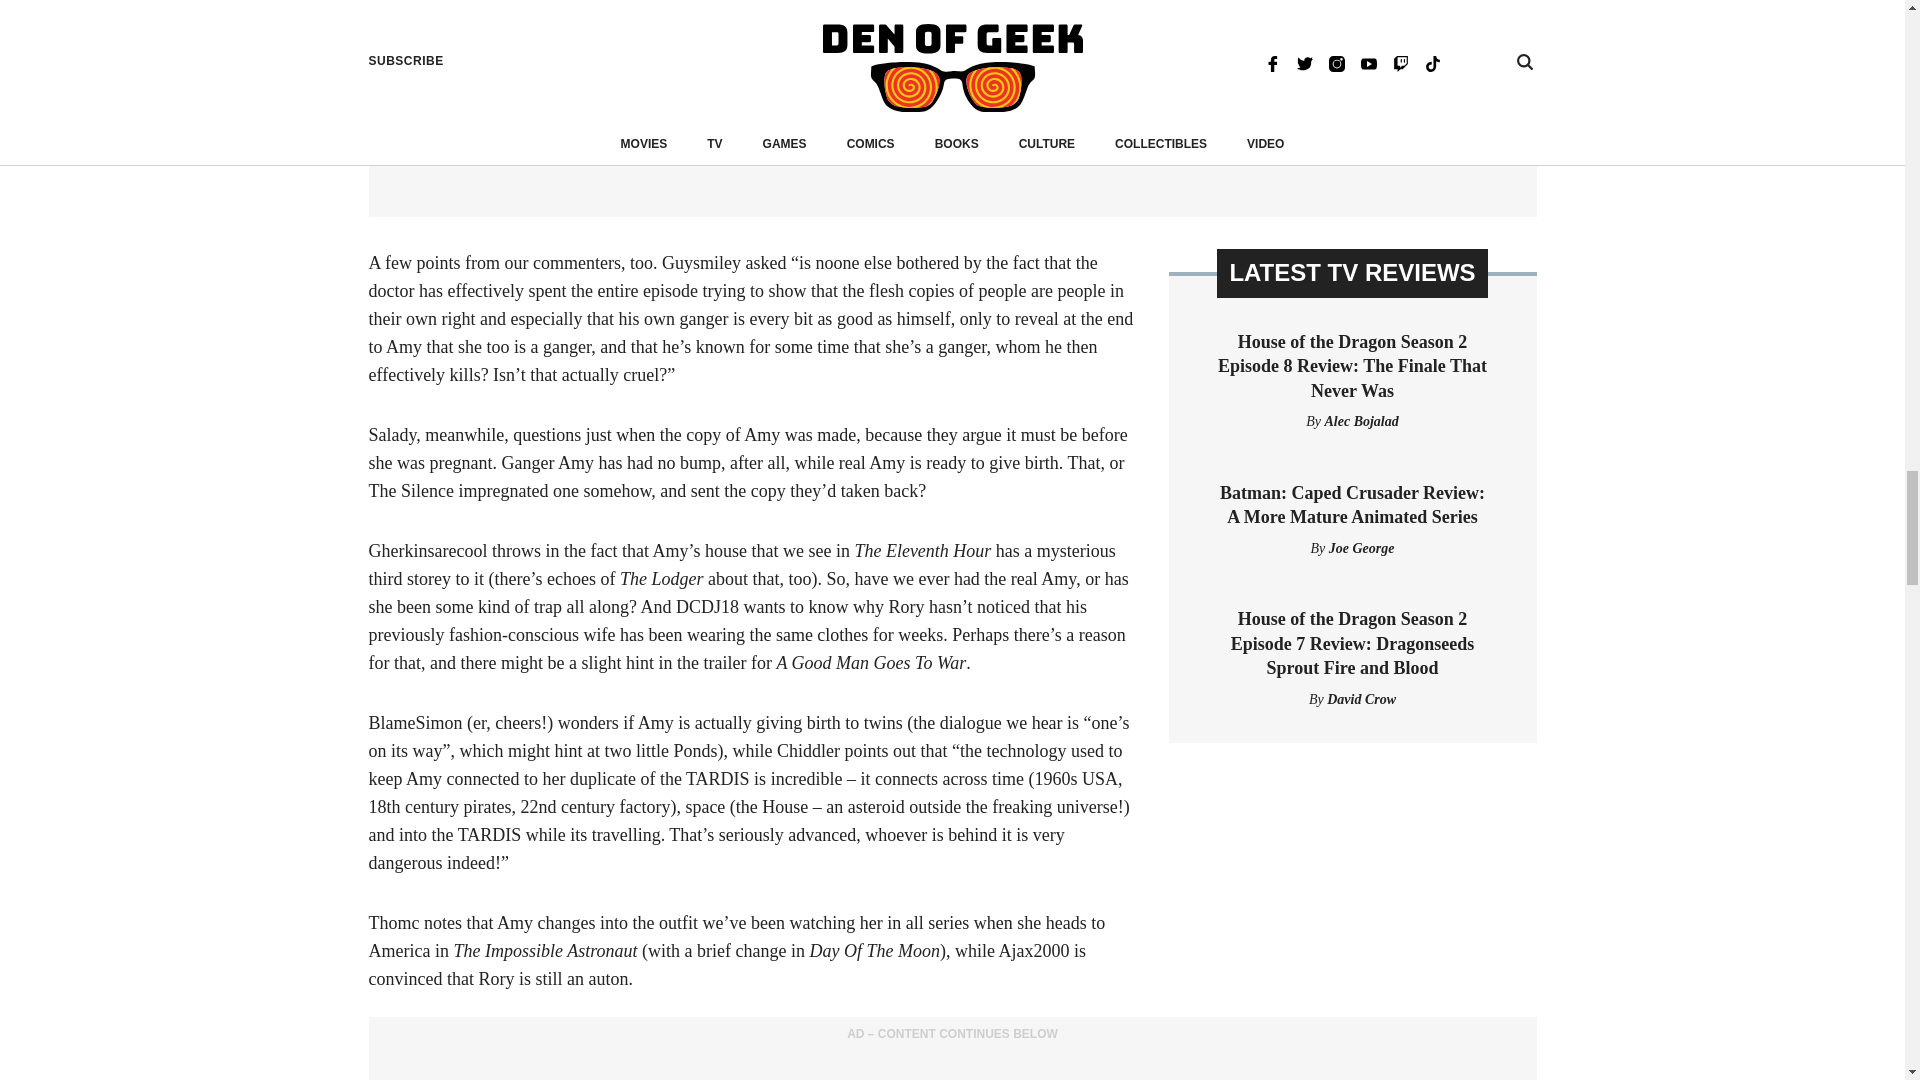 This screenshot has width=1920, height=1080. I want to click on Joe George, so click(1362, 548).